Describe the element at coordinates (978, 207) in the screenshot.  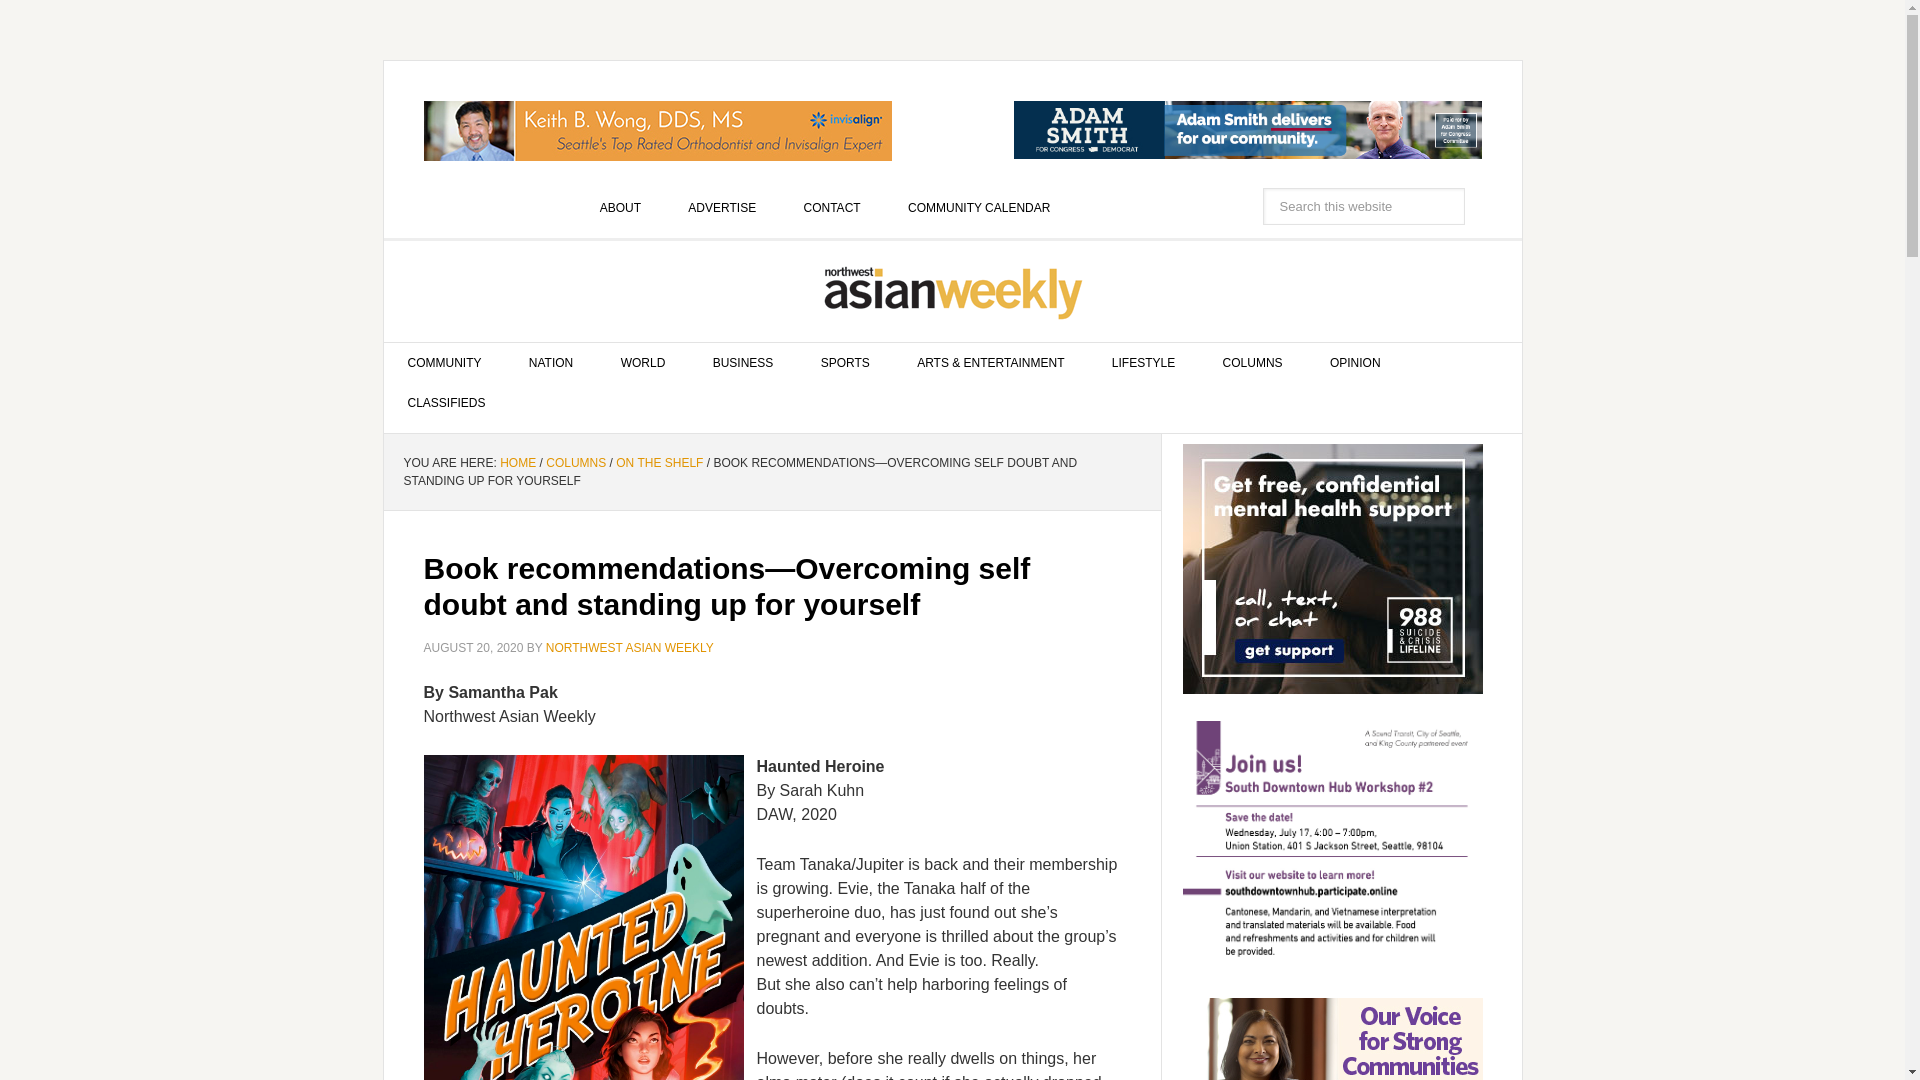
I see `COMMUNITY CALENDAR` at that location.